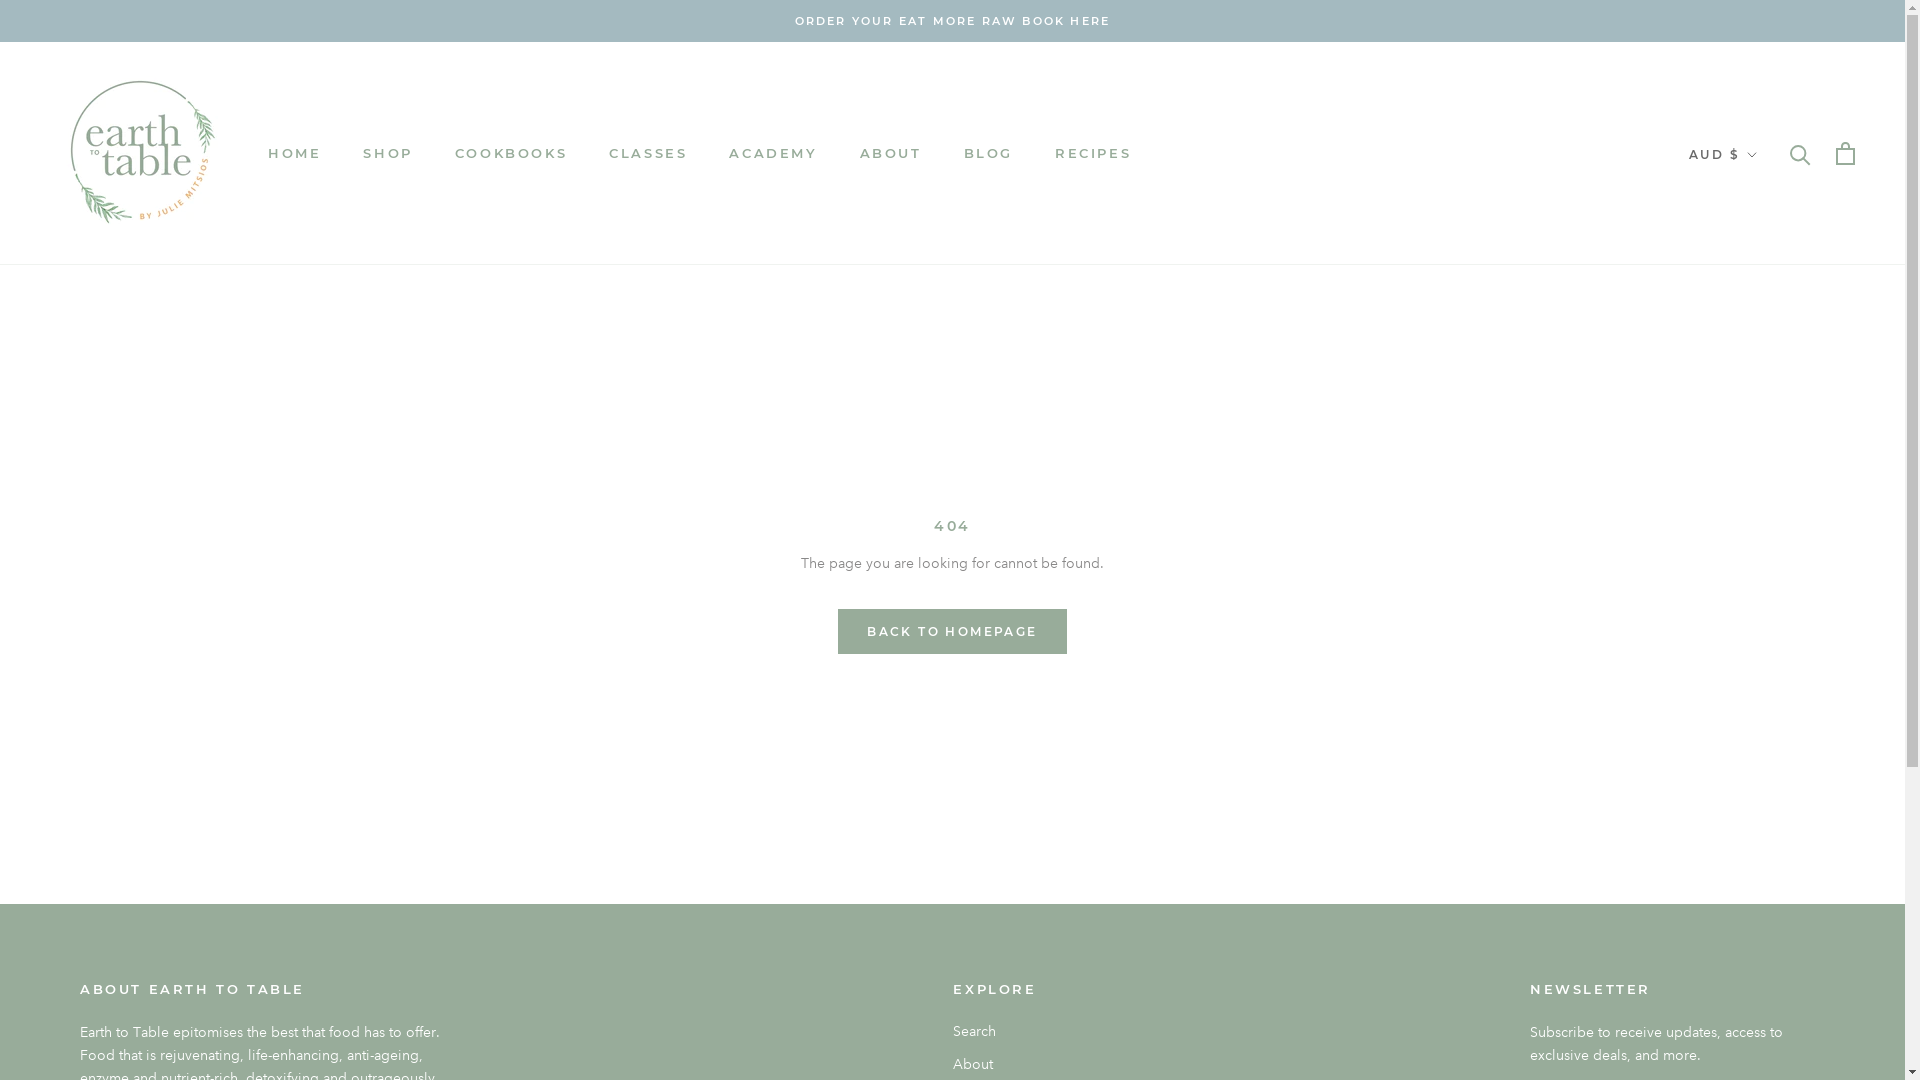 The width and height of the screenshot is (1920, 1080). I want to click on BAM, so click(1762, 438).